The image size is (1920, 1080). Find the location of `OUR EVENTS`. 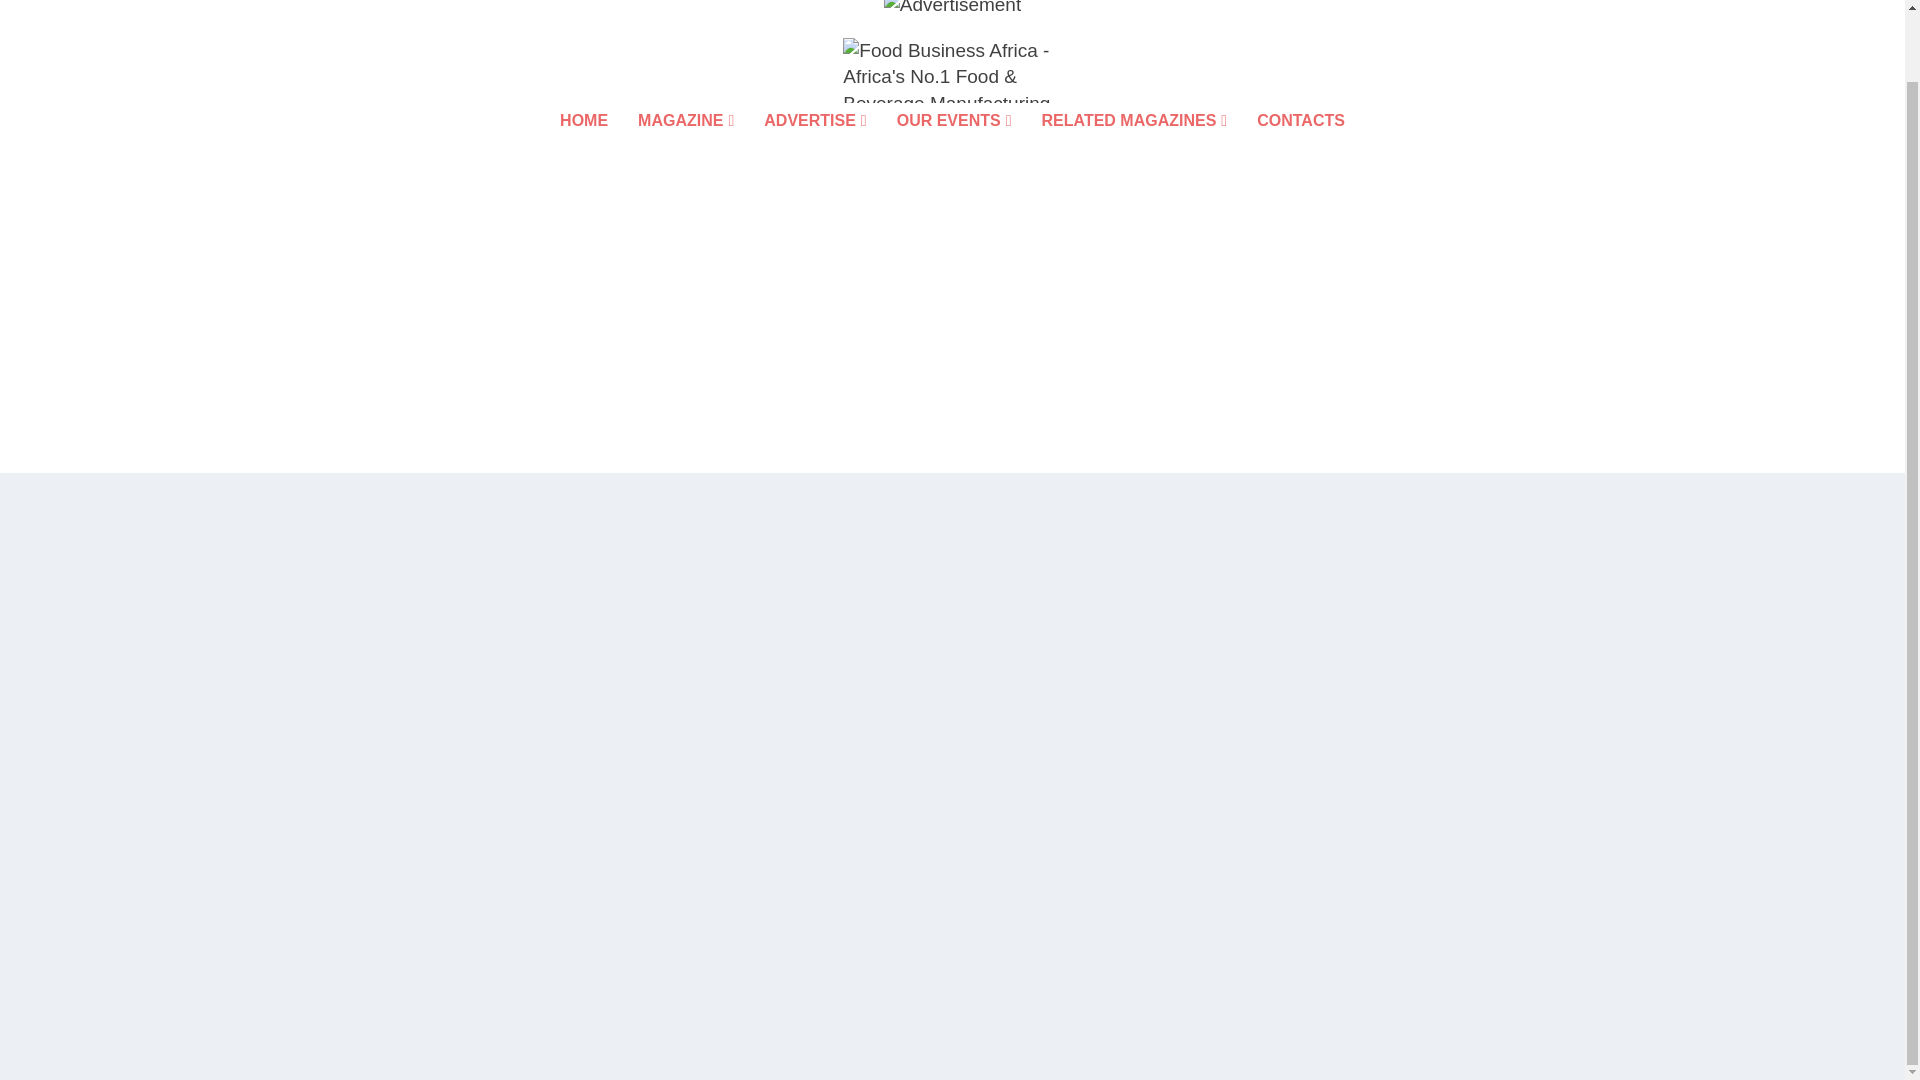

OUR EVENTS is located at coordinates (954, 148).